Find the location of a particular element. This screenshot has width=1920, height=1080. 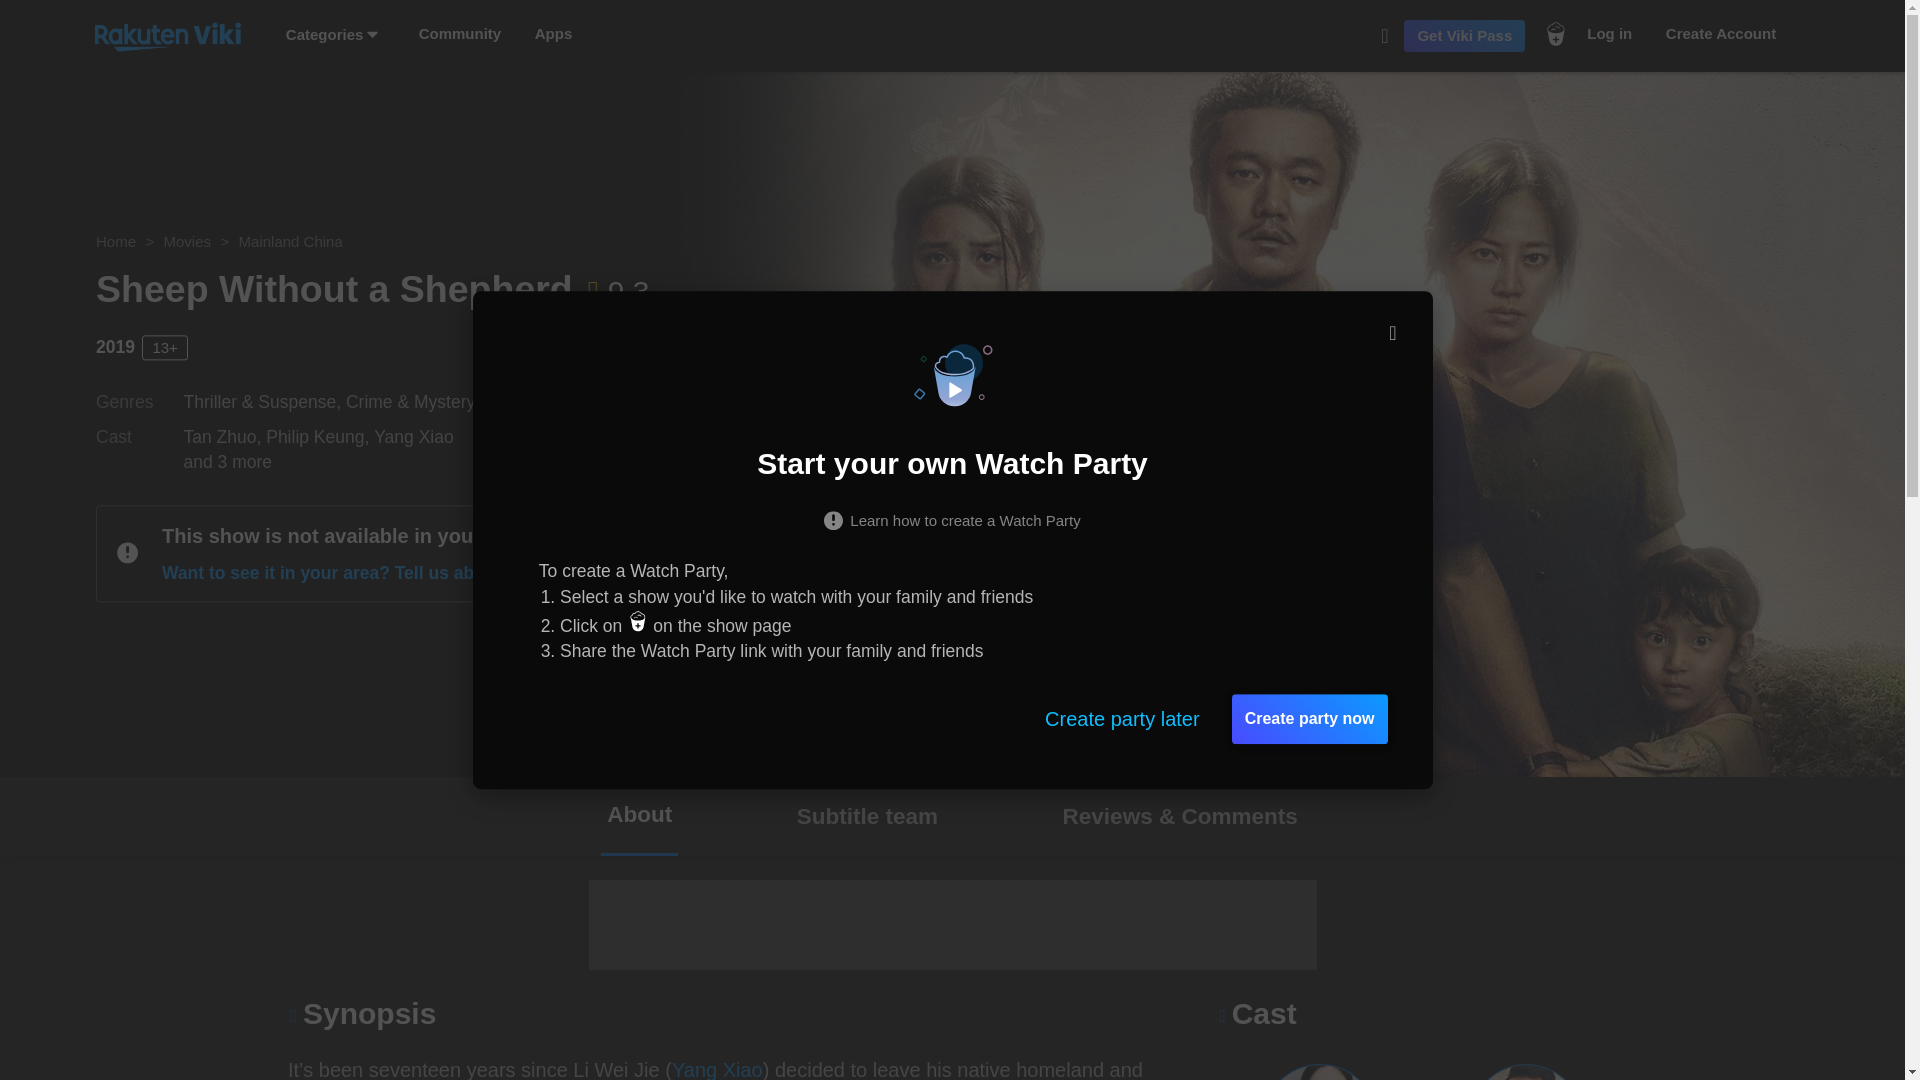

Apps is located at coordinates (554, 34).